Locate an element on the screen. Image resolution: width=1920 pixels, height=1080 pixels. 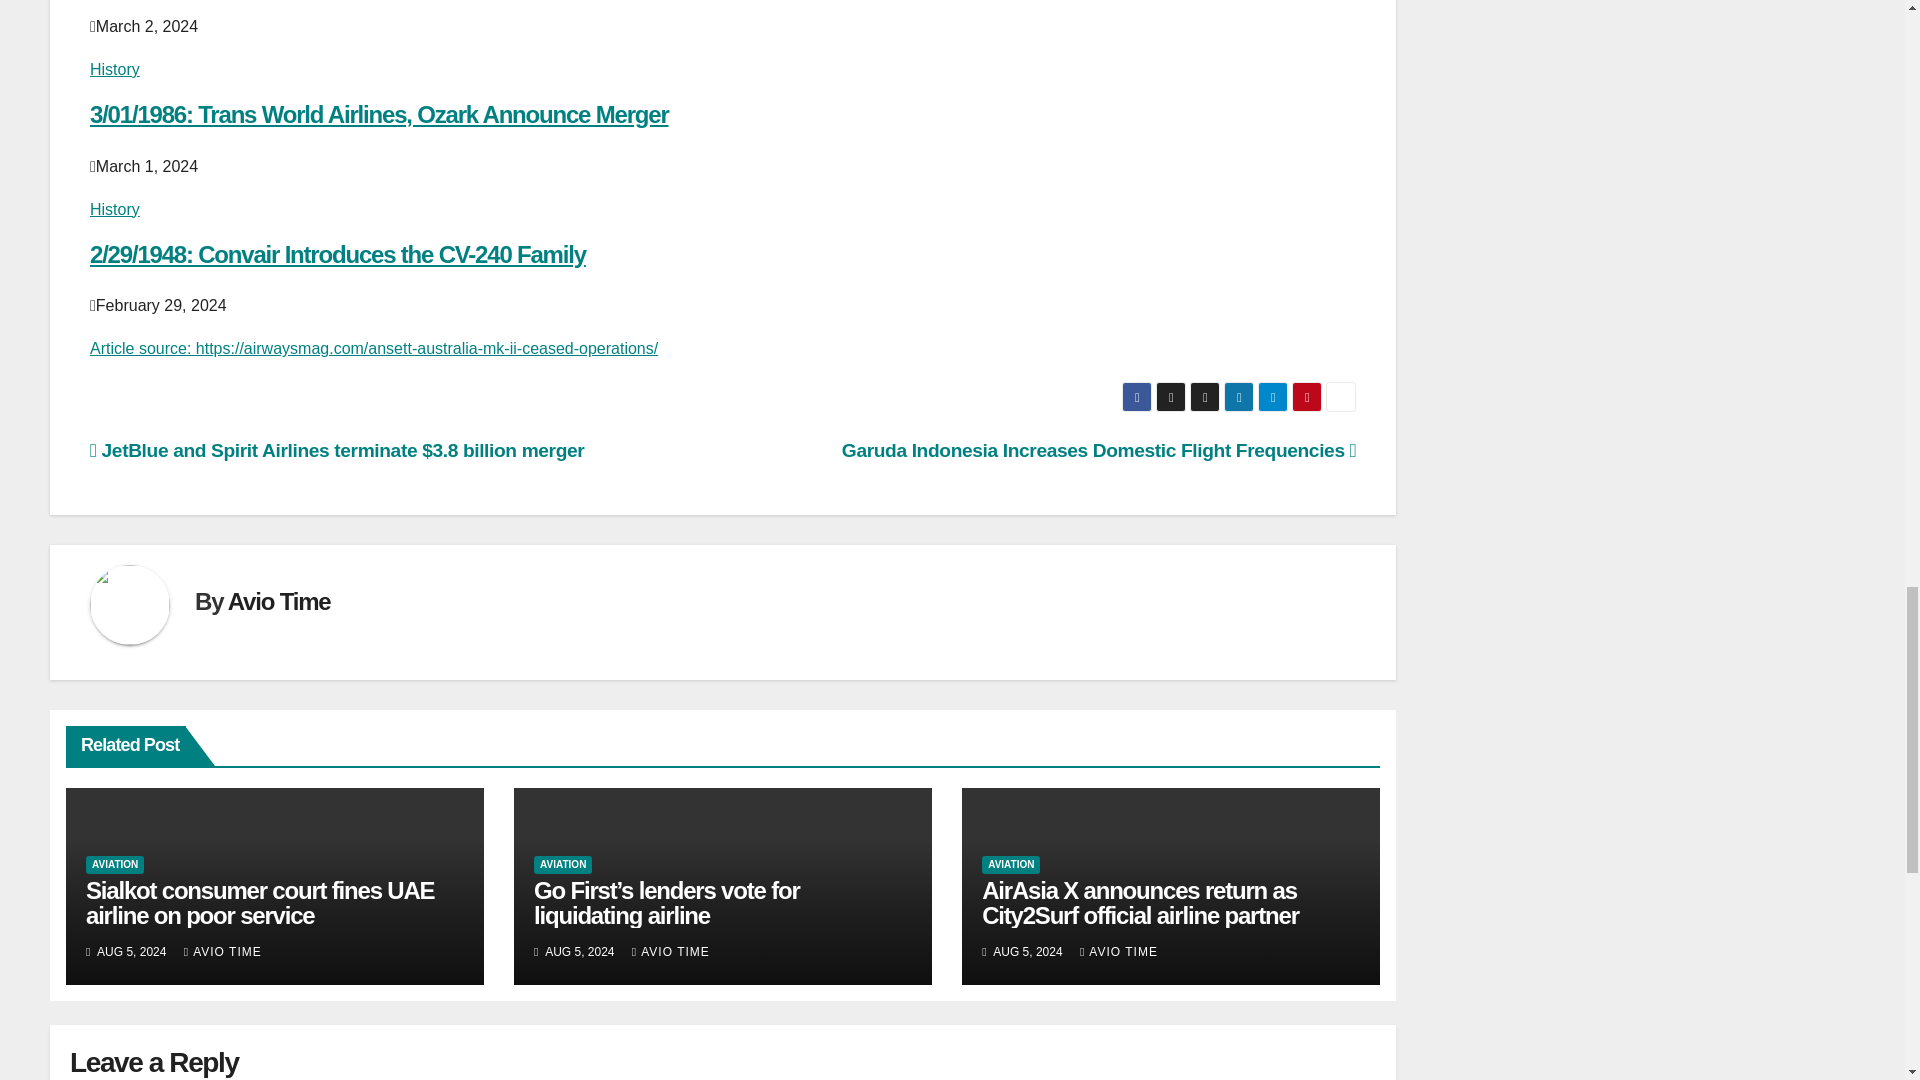
Avio Time is located at coordinates (279, 600).